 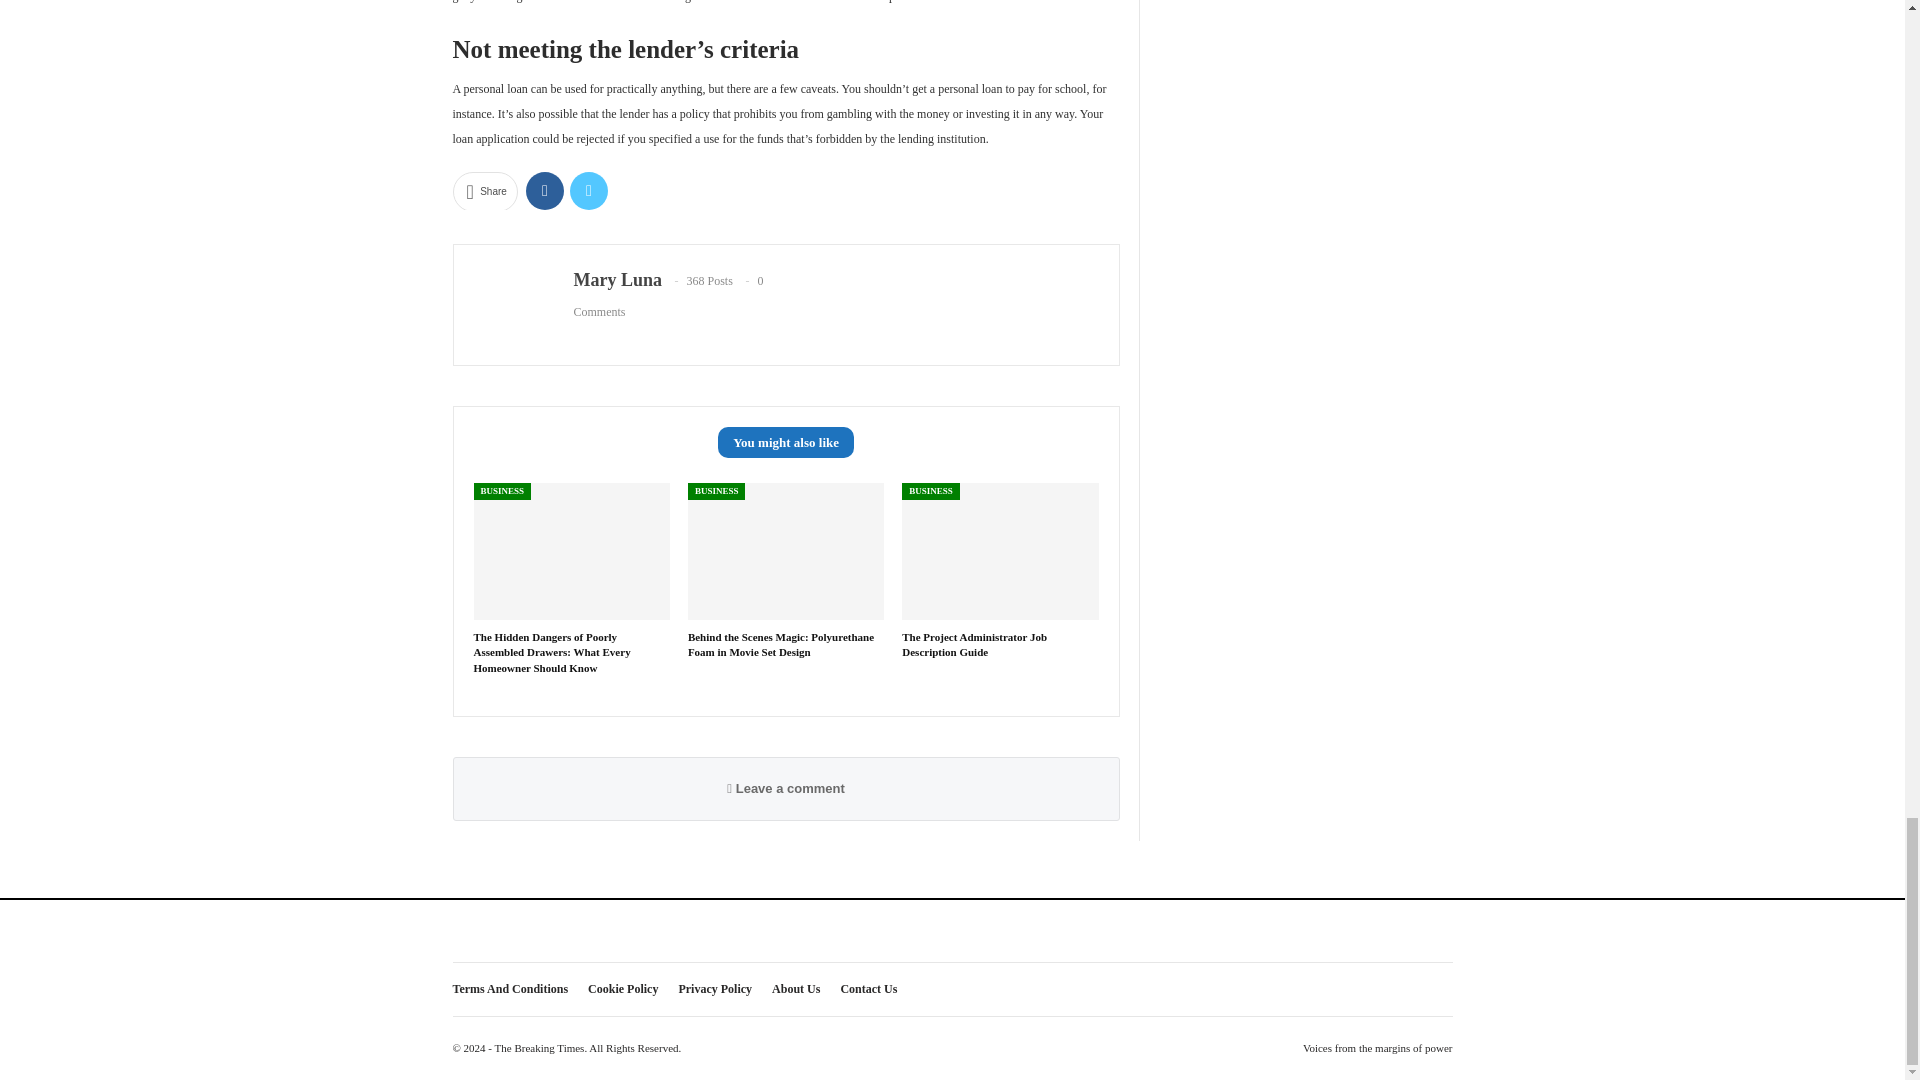 I want to click on Mary Luna, so click(x=618, y=280).